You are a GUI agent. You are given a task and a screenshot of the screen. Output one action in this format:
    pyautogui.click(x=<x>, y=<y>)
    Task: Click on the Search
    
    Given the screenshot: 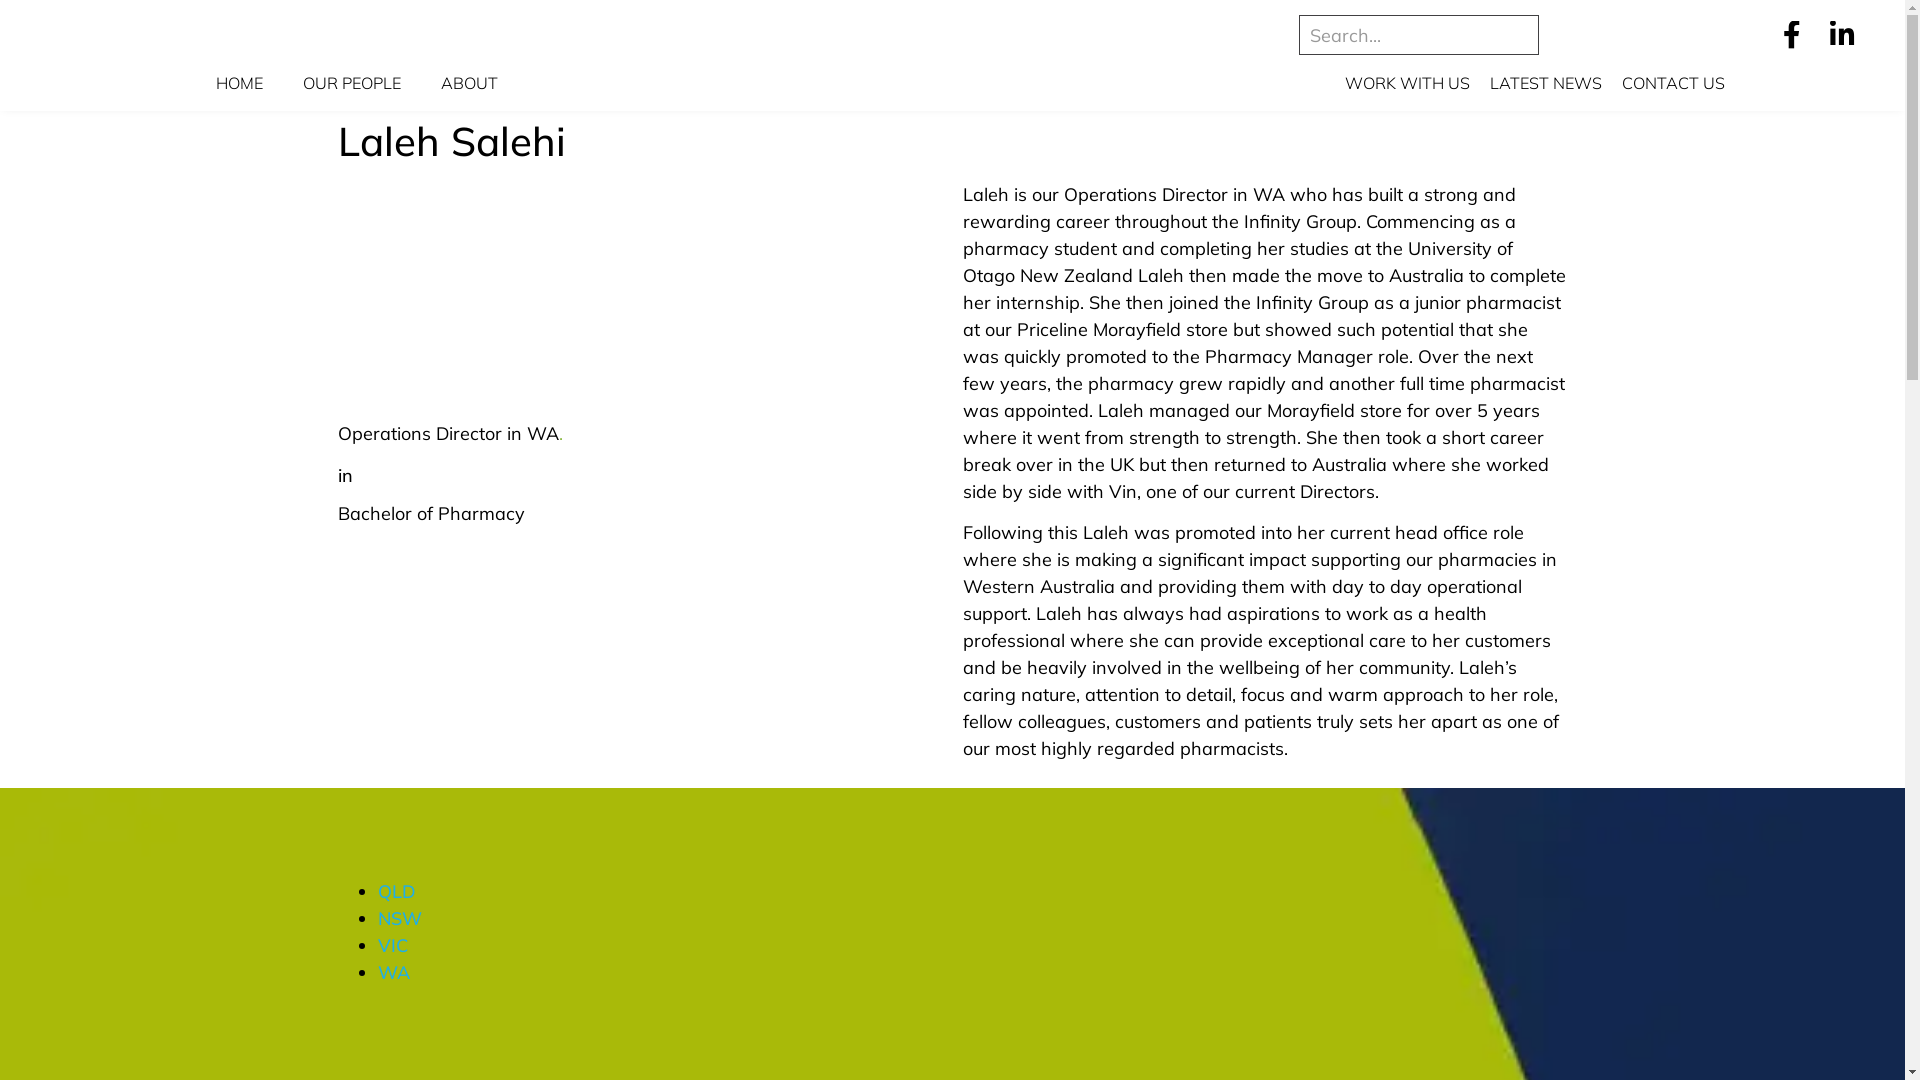 What is the action you would take?
    pyautogui.click(x=1419, y=35)
    